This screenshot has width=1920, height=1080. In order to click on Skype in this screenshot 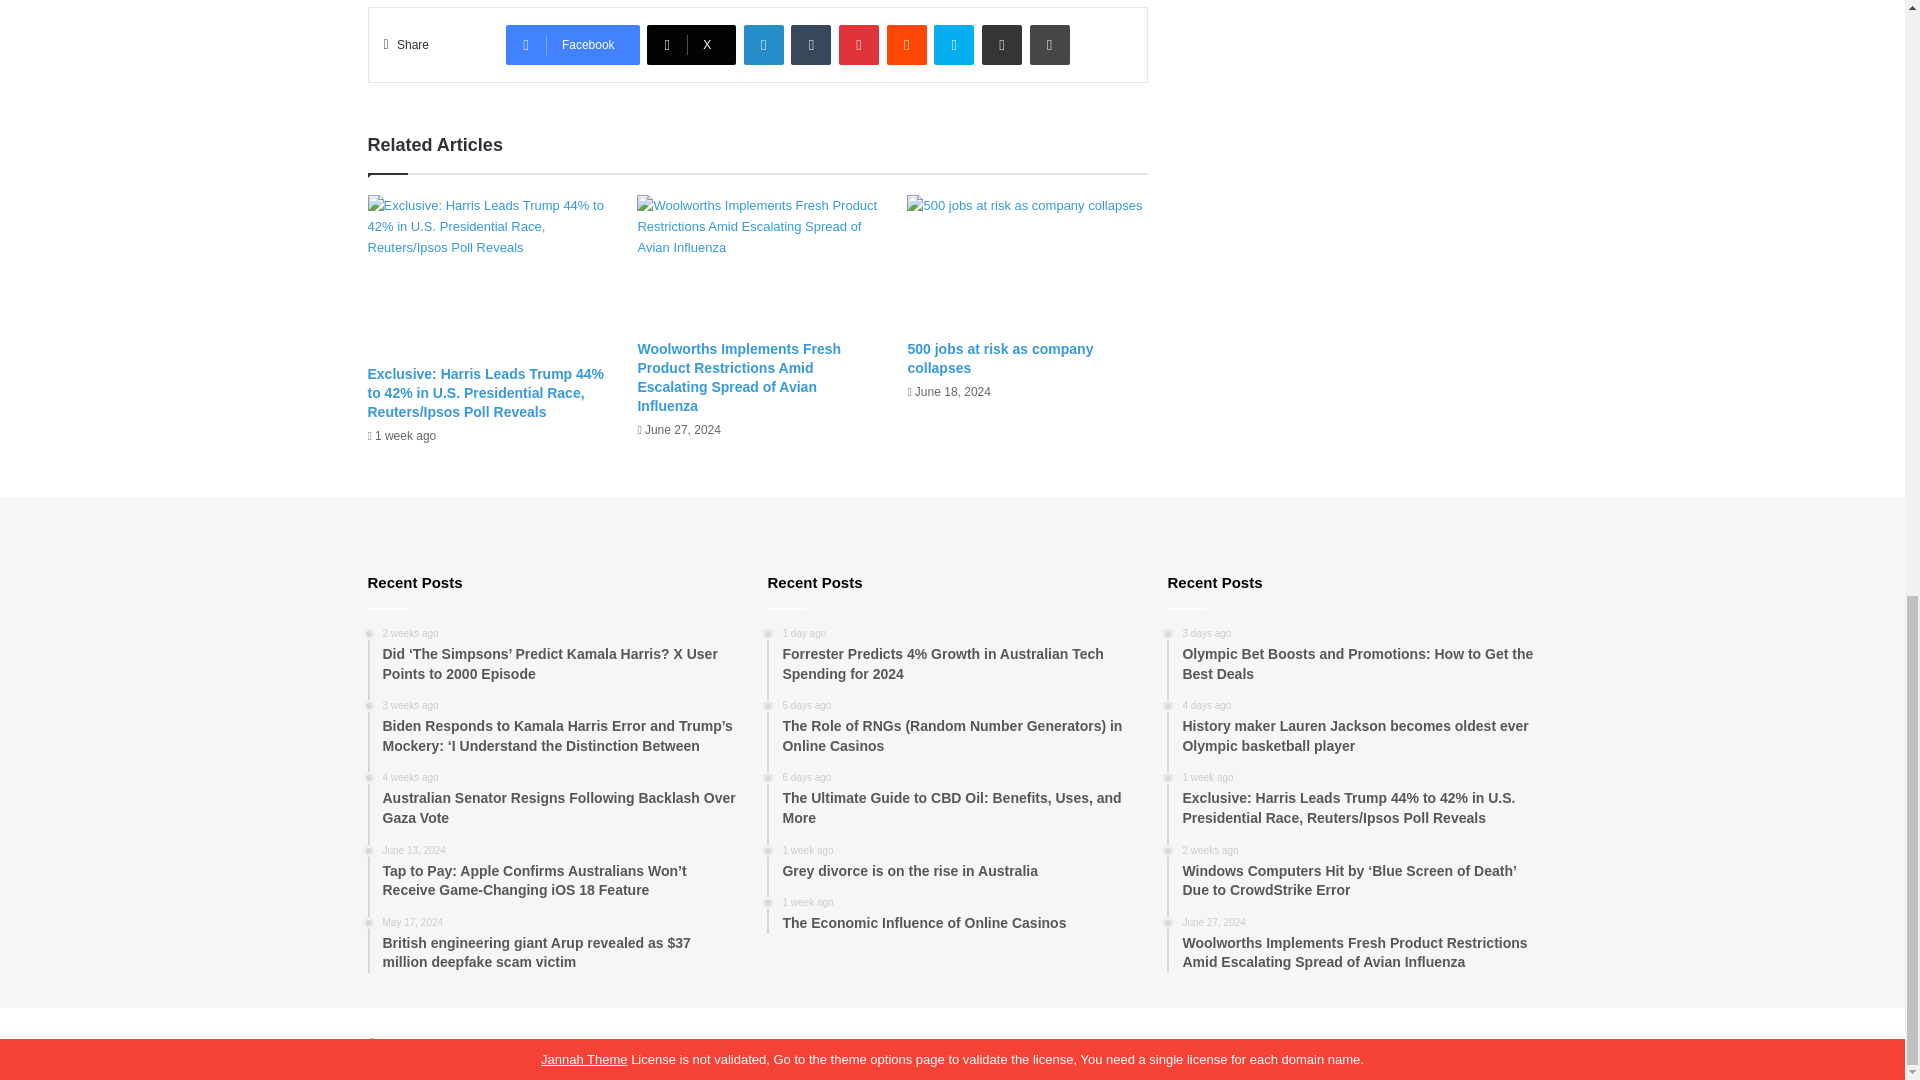, I will do `click(953, 44)`.